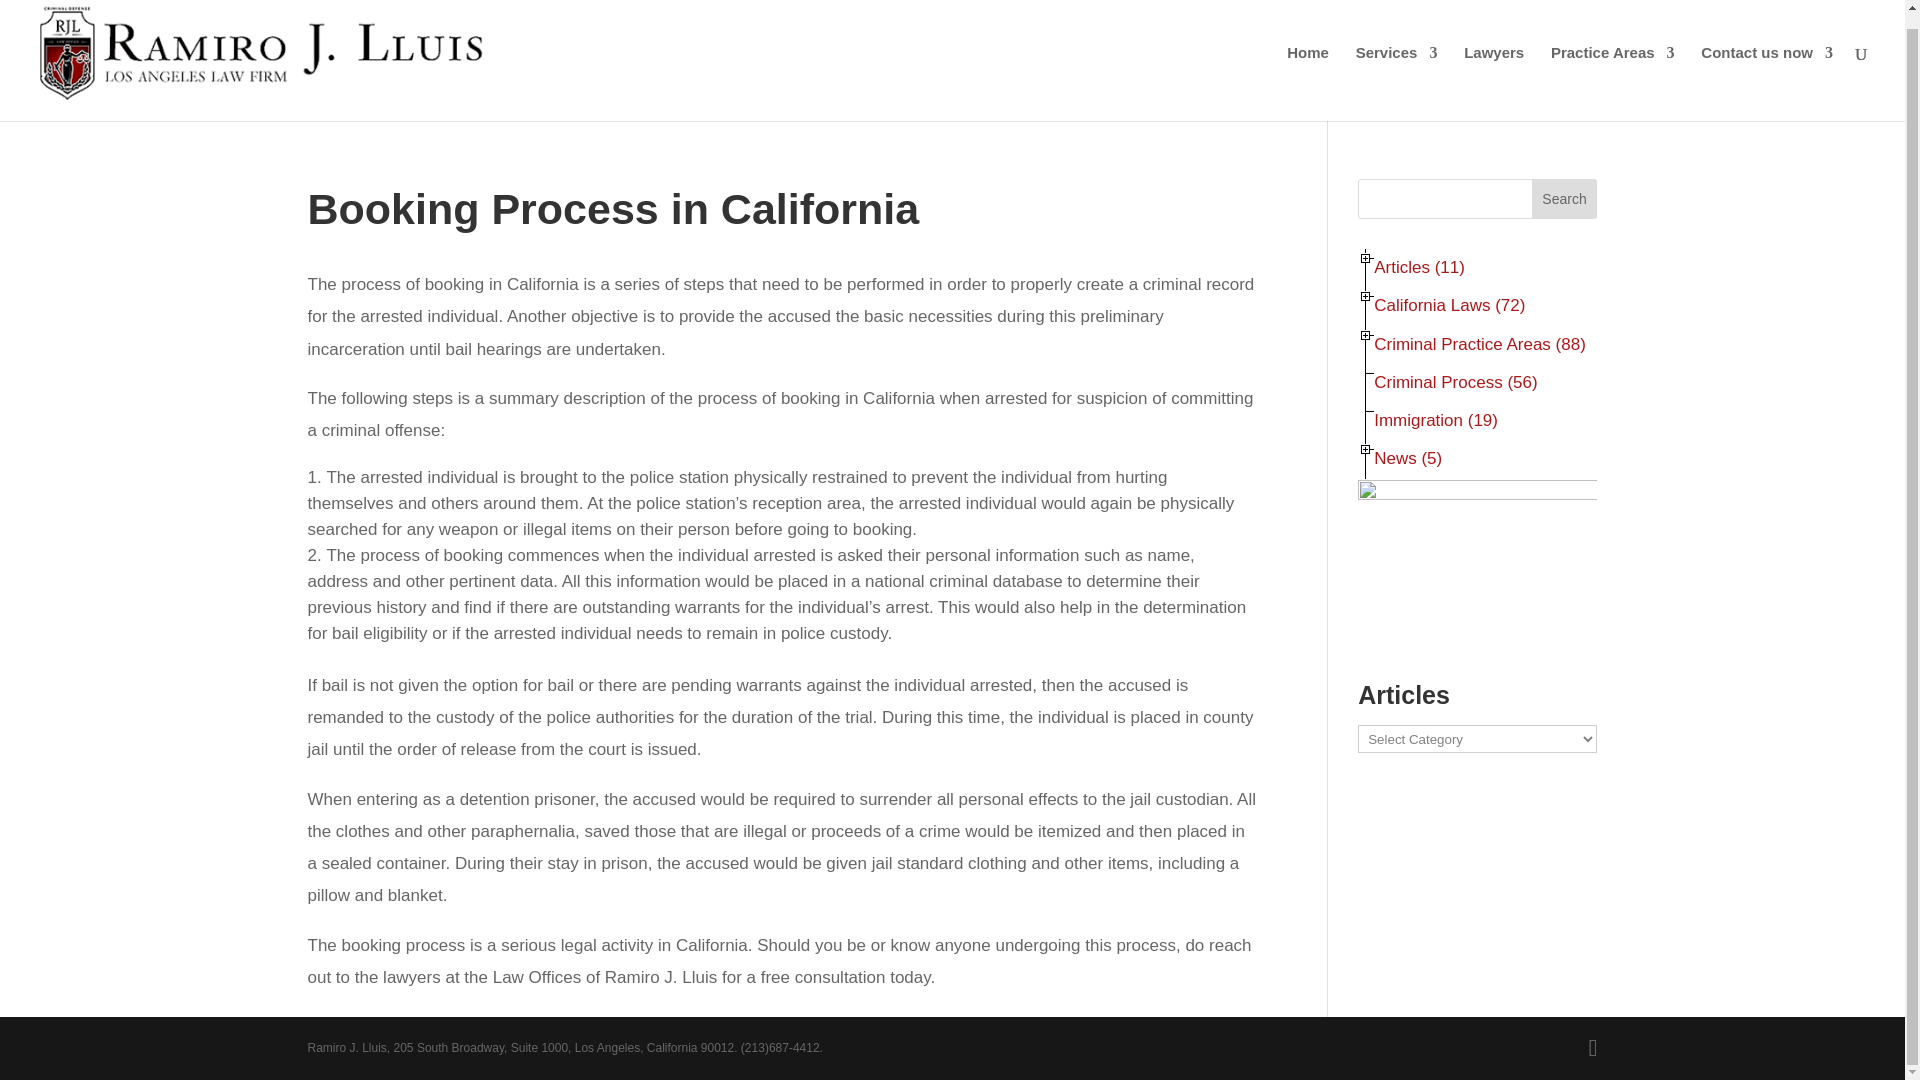 The height and width of the screenshot is (1080, 1920). I want to click on Practice Areas, so click(1612, 83).